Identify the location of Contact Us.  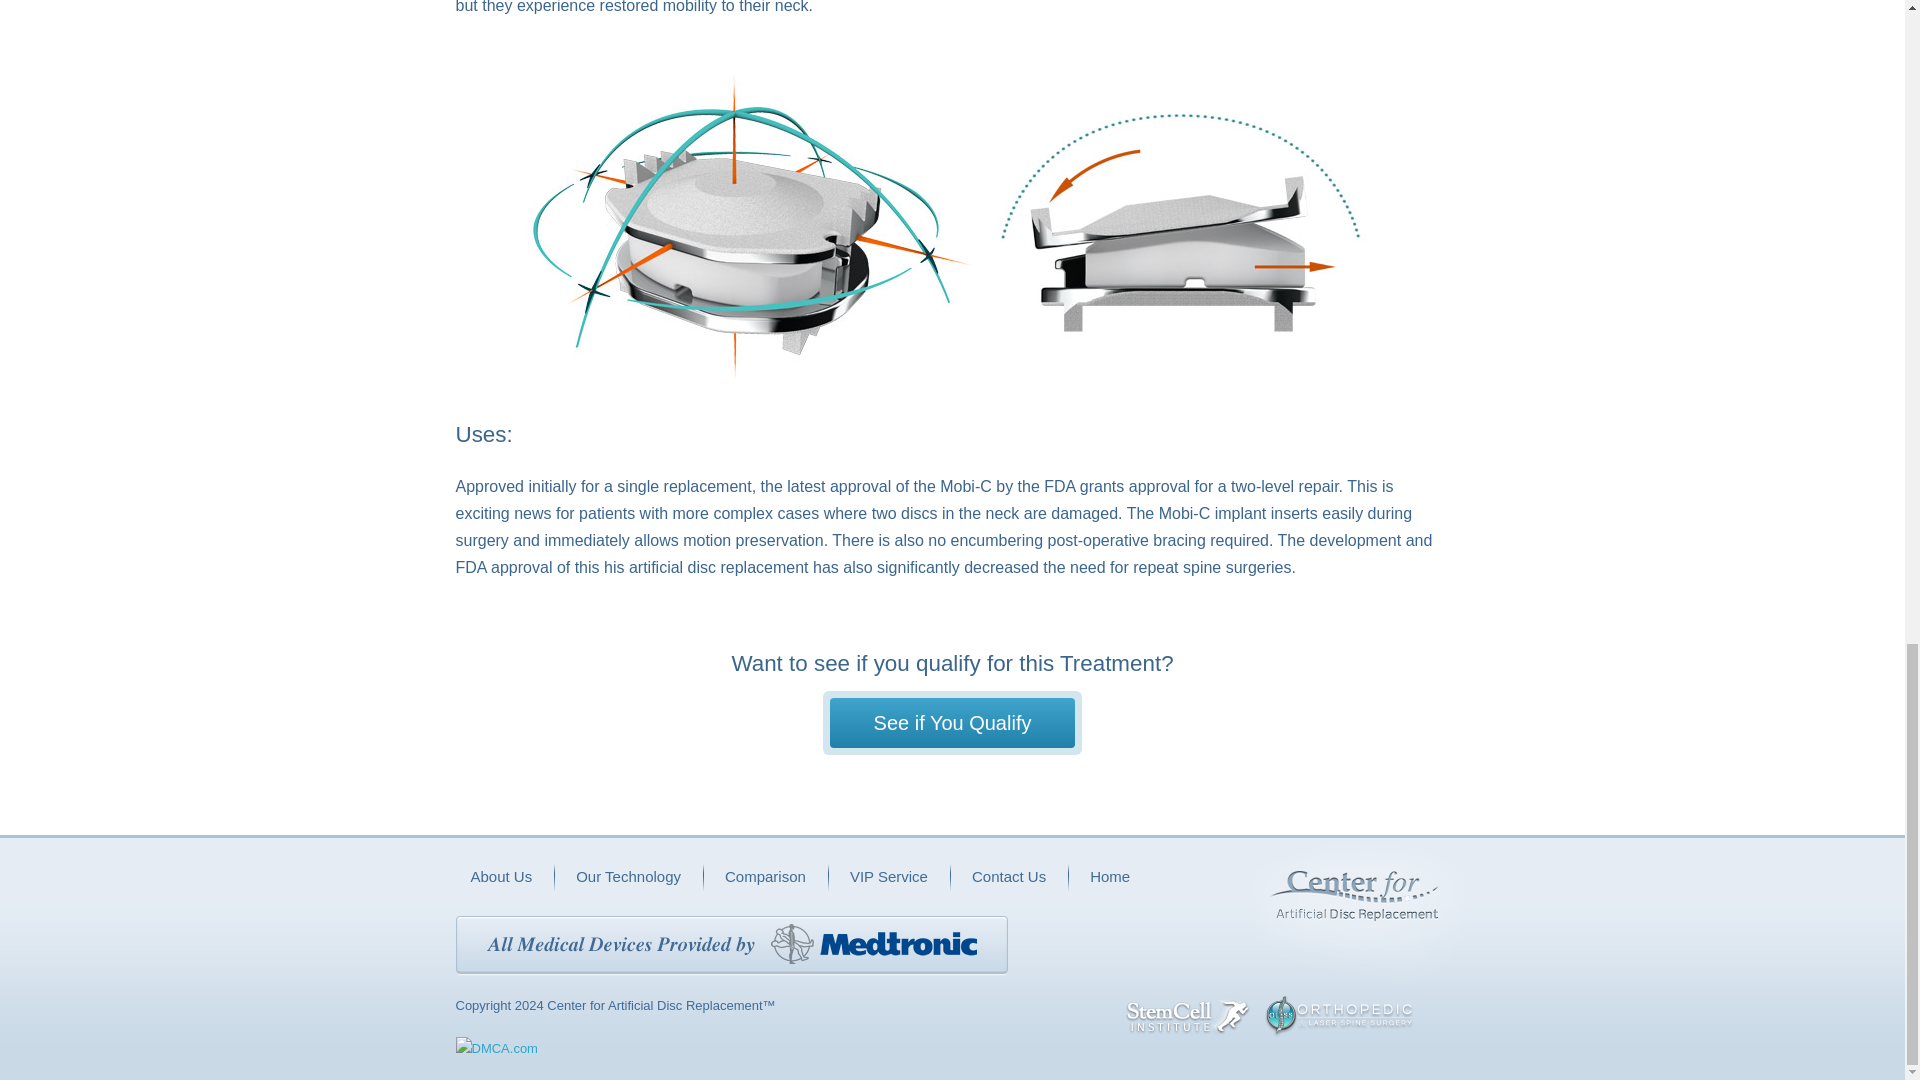
(1008, 876).